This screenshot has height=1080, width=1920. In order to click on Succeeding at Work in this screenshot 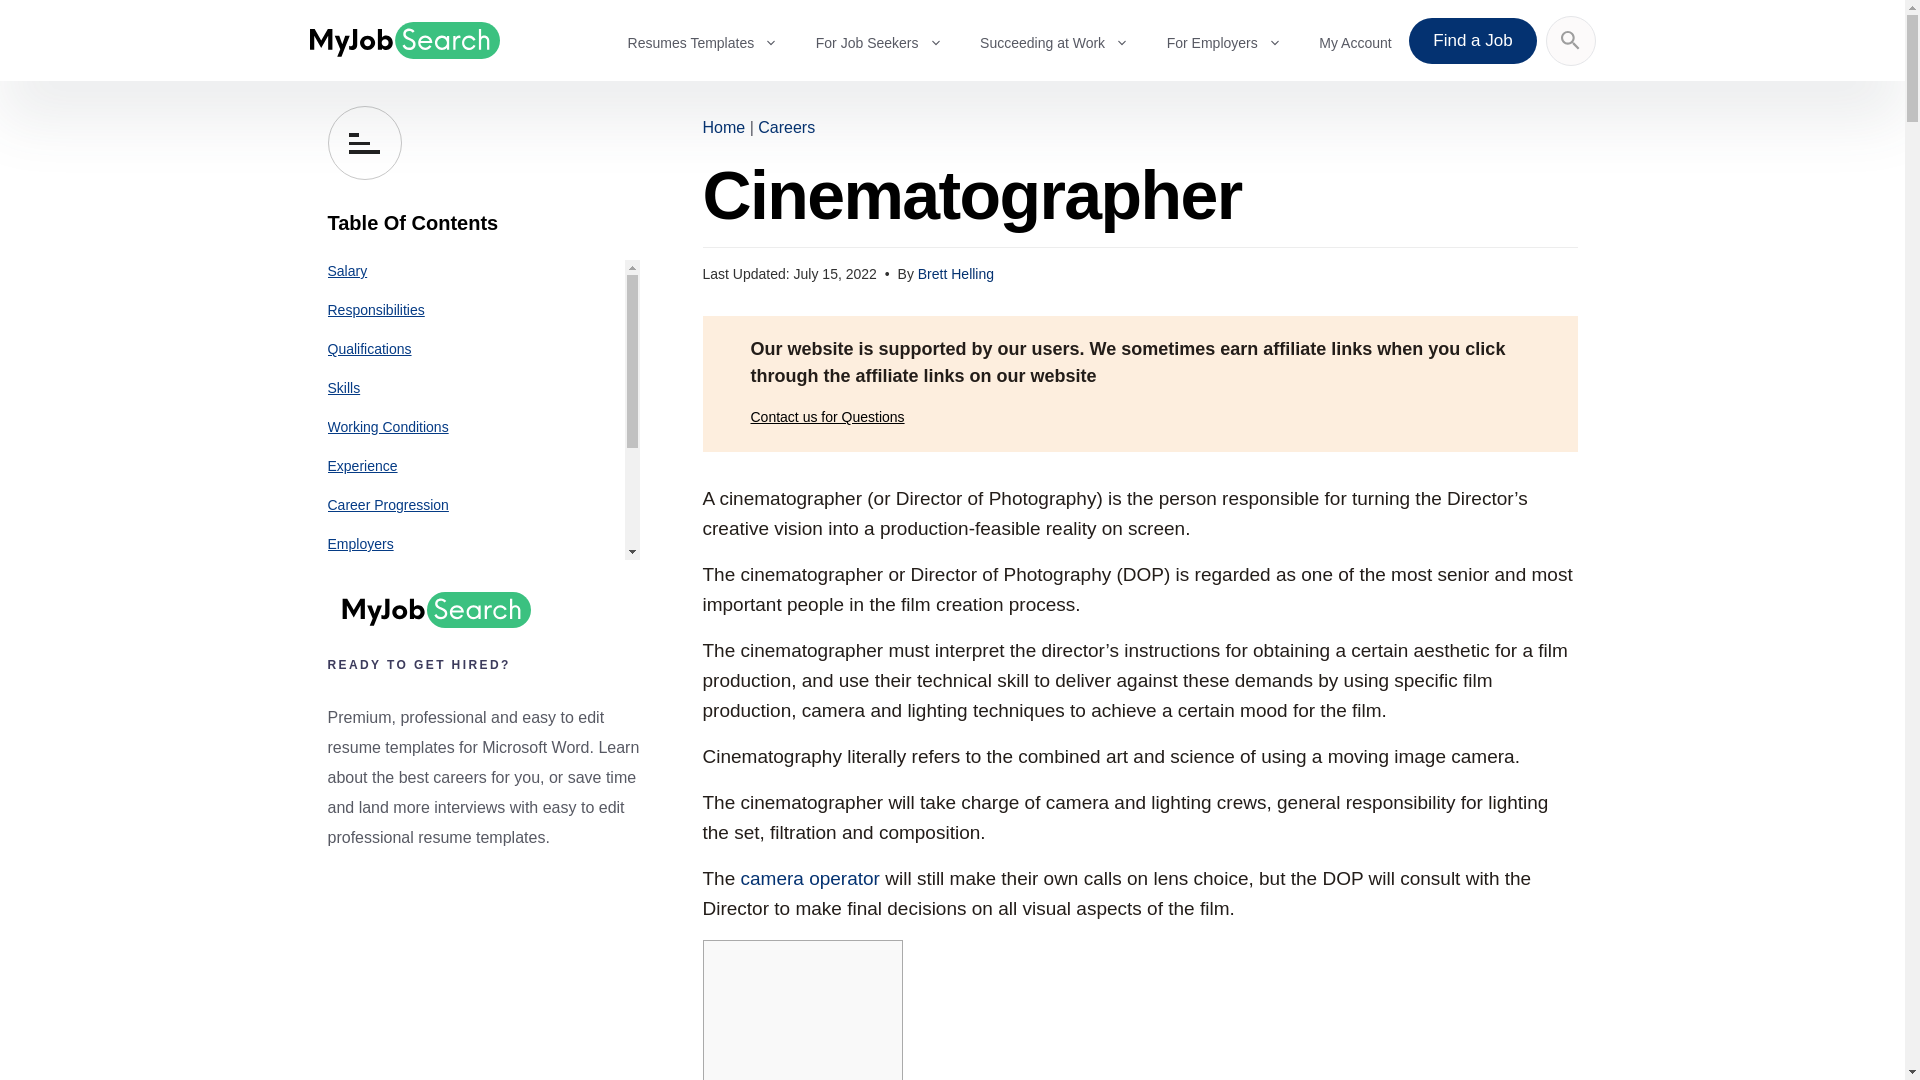, I will do `click(1064, 40)`.